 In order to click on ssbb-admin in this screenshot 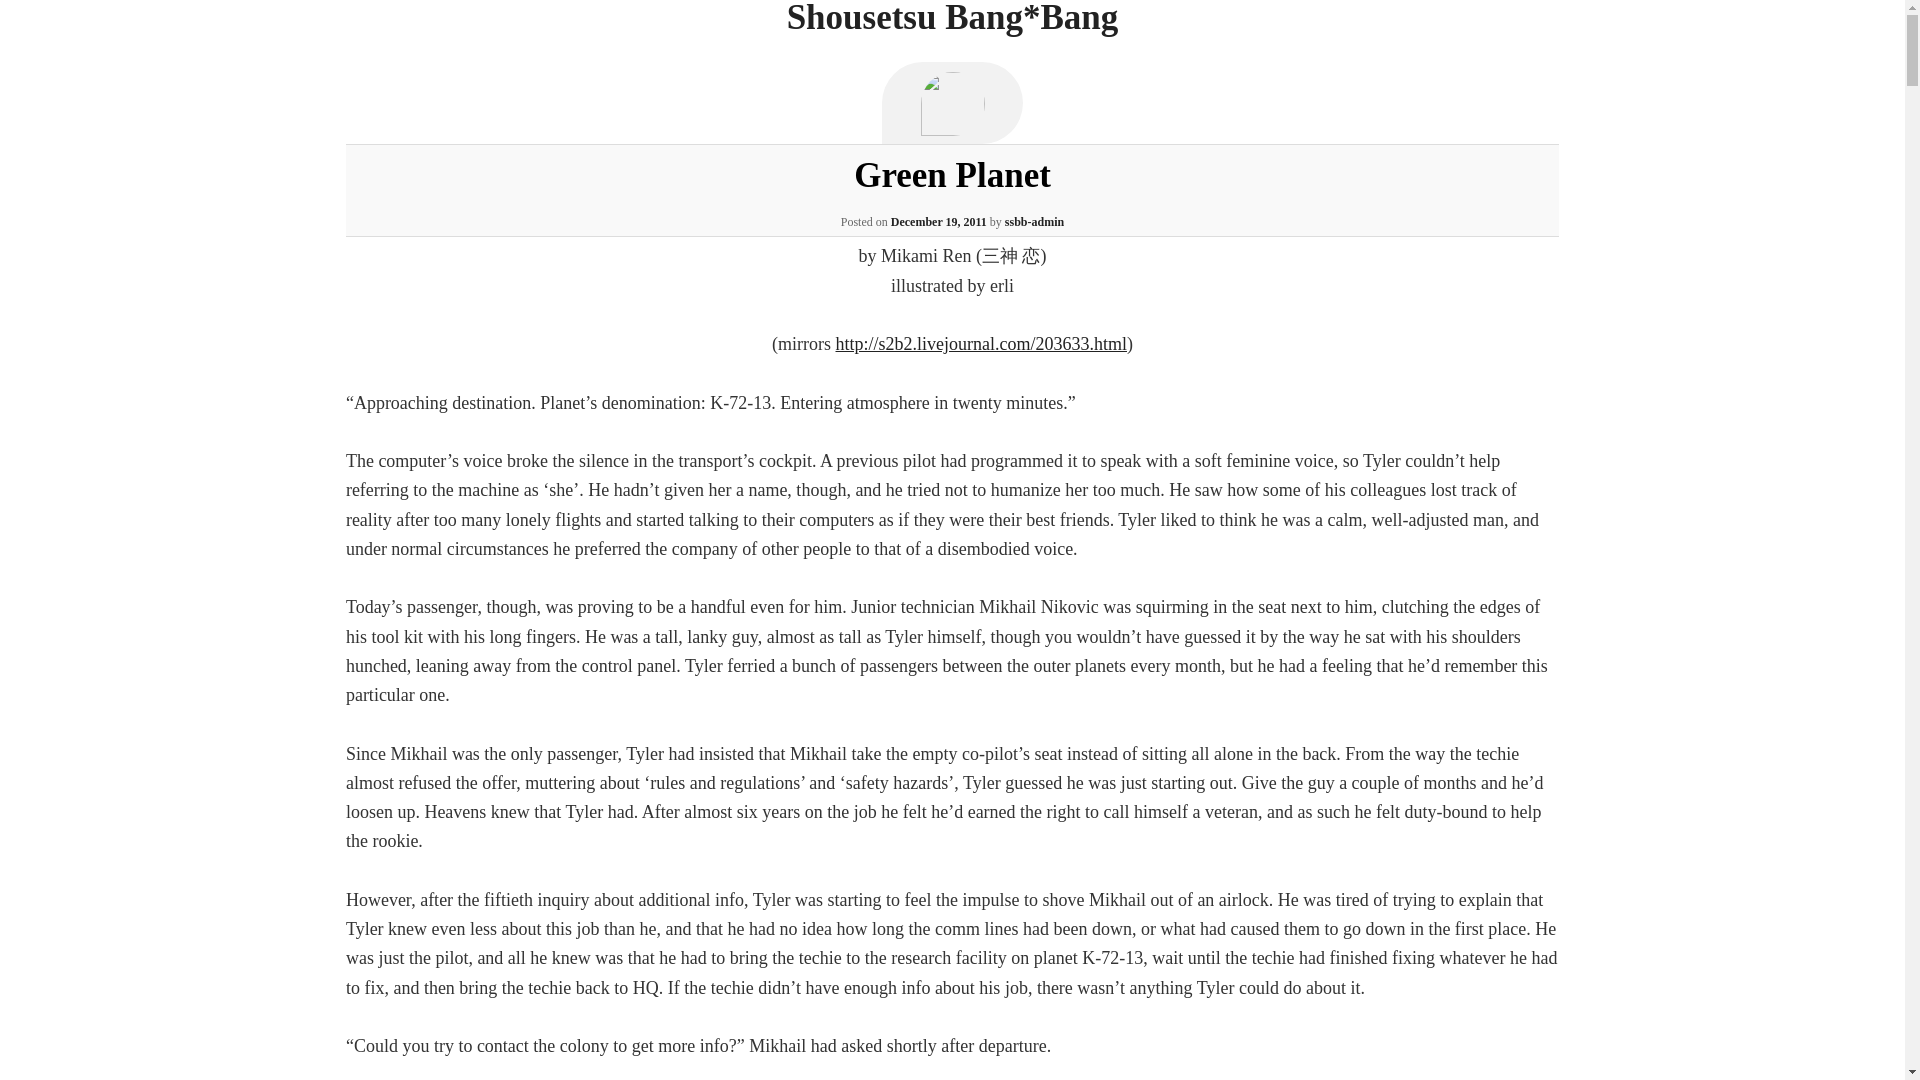, I will do `click(1034, 221)`.